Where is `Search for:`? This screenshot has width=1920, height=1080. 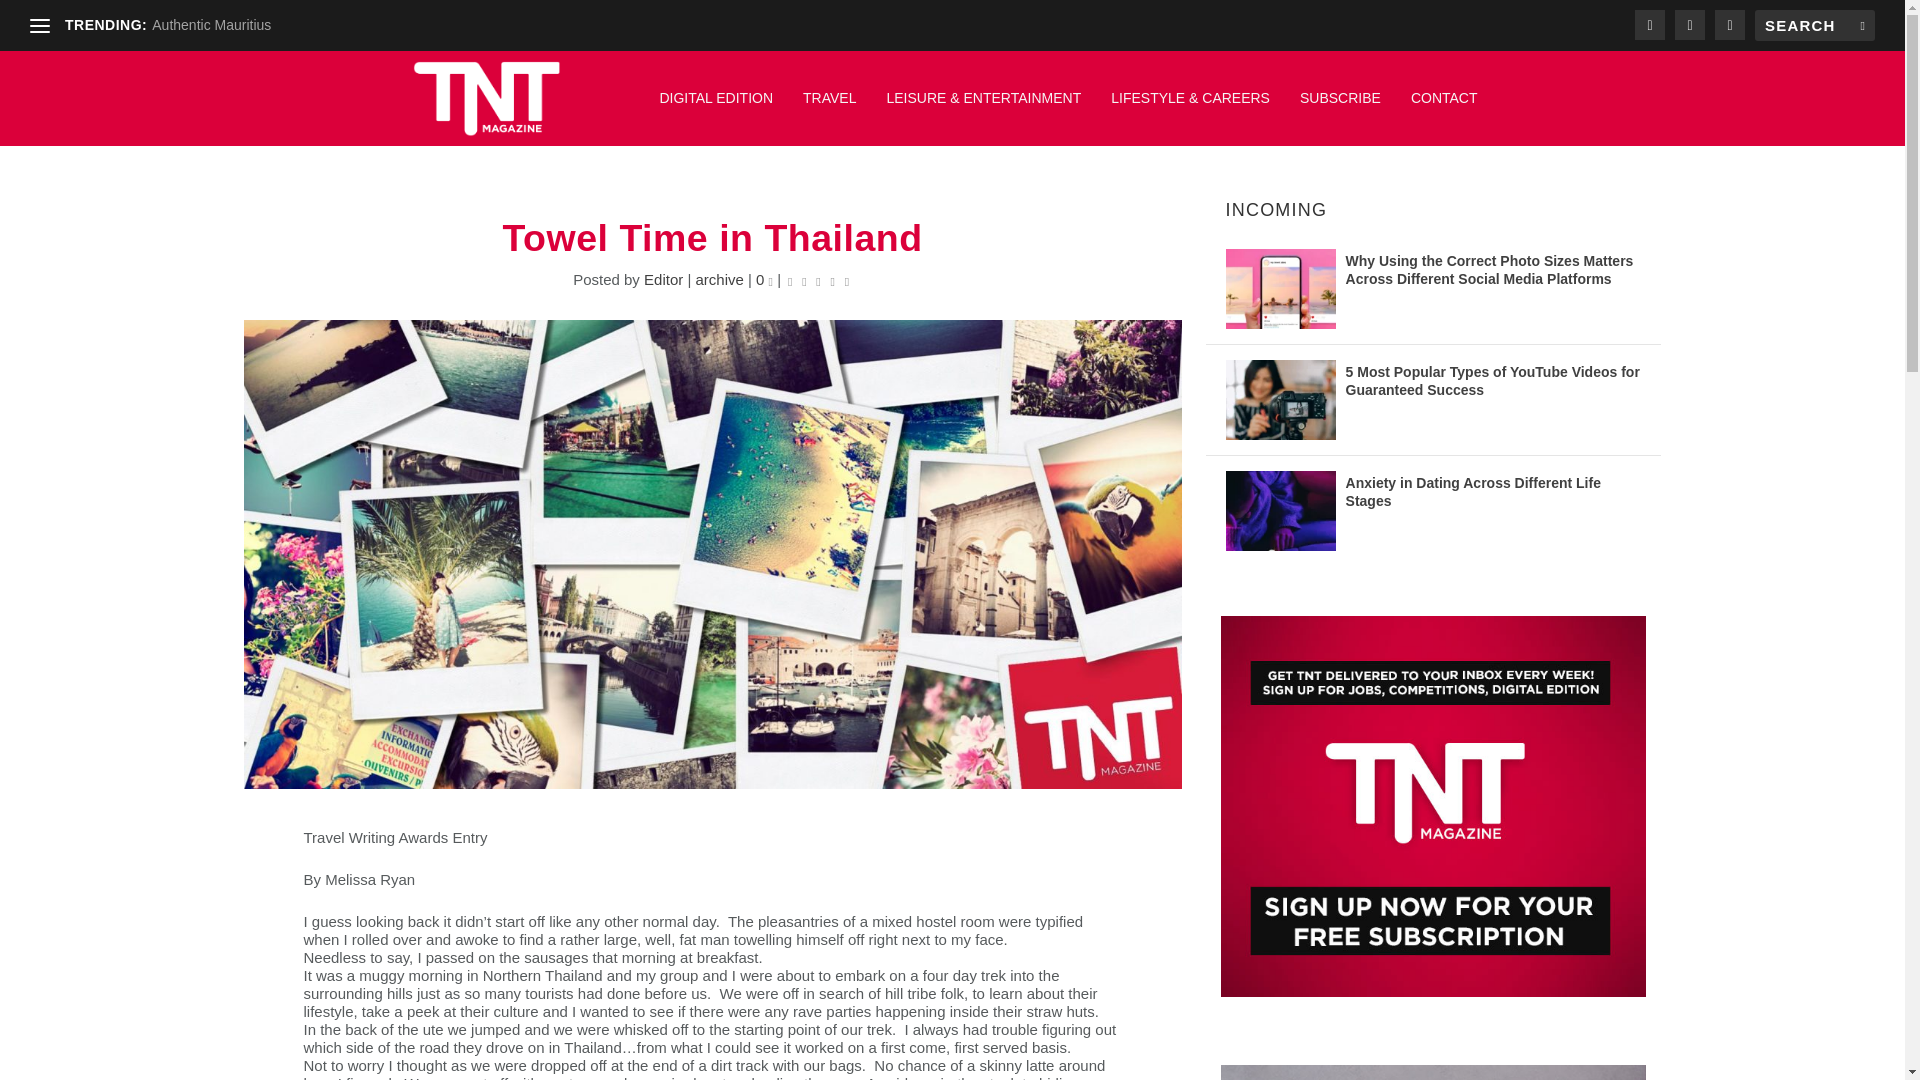
Search for: is located at coordinates (1814, 25).